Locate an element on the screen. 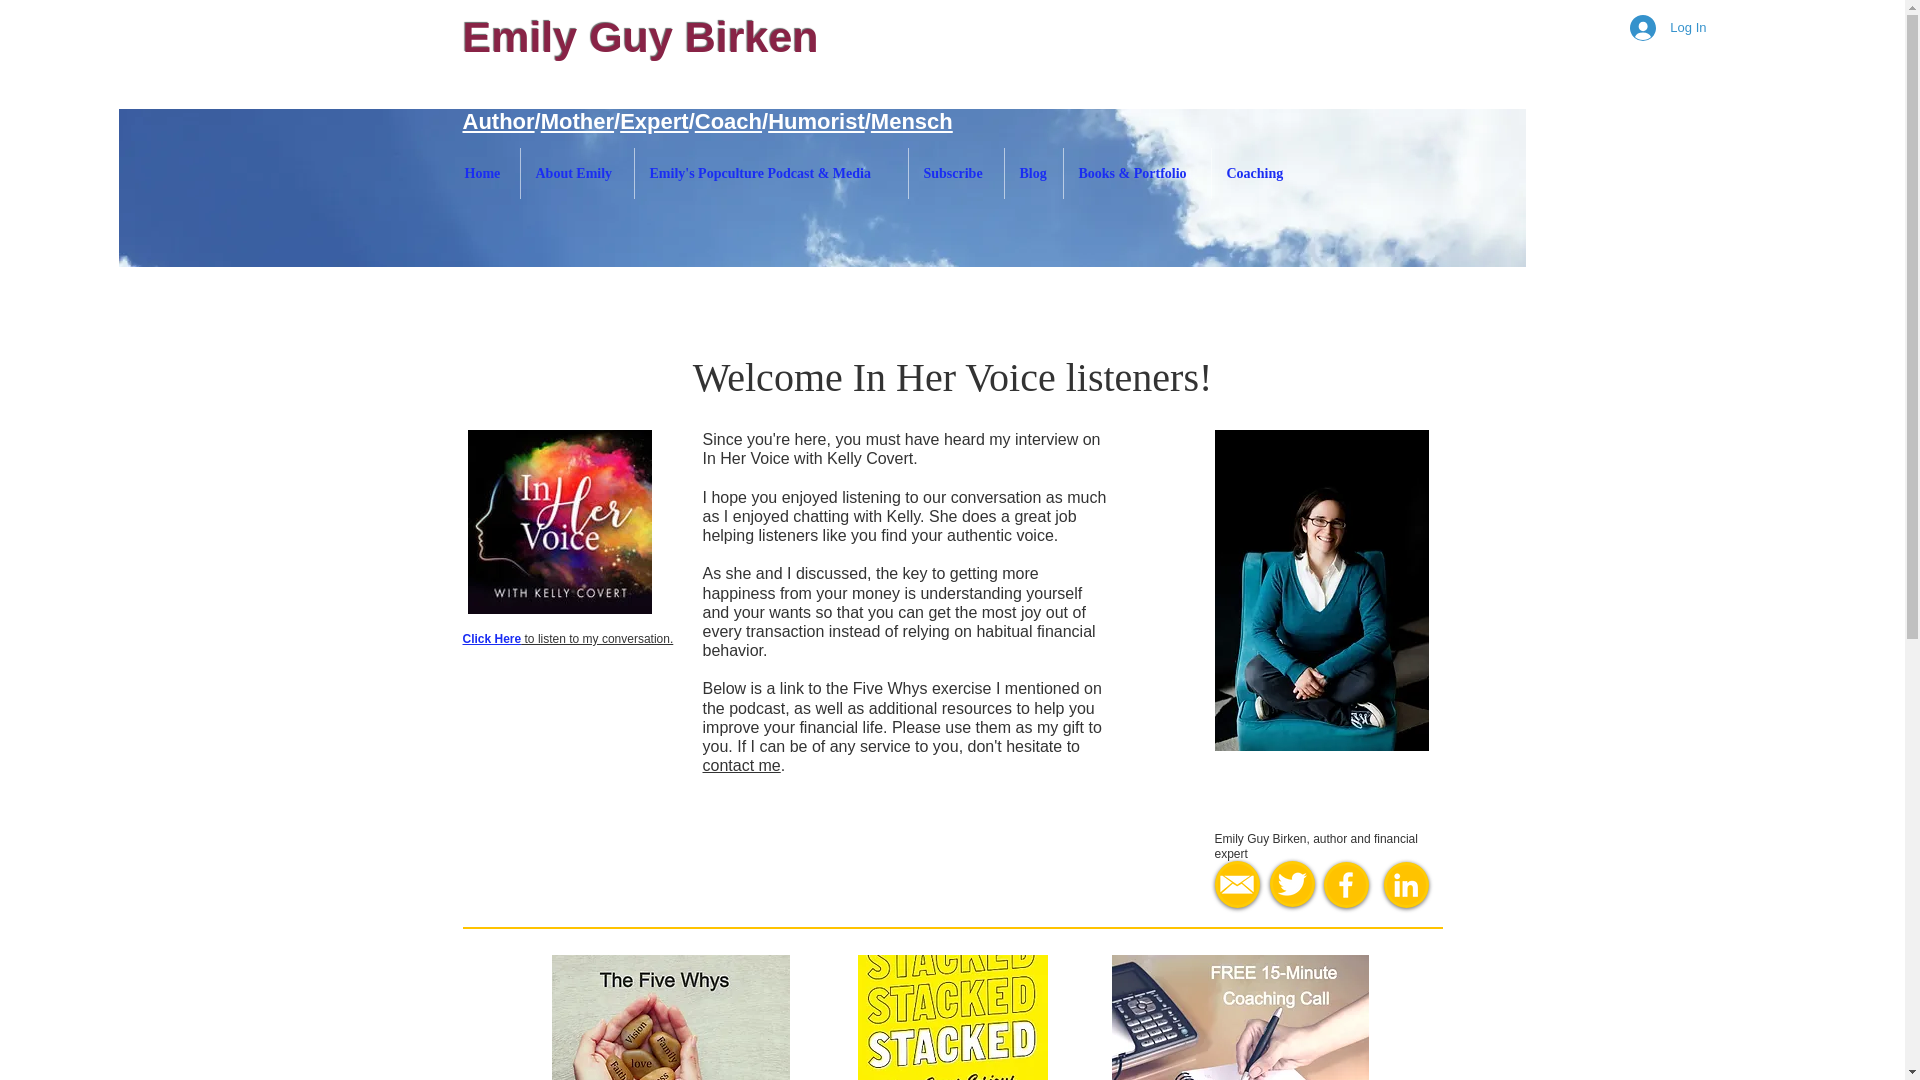 The height and width of the screenshot is (1080, 1920). Blog is located at coordinates (1032, 172).